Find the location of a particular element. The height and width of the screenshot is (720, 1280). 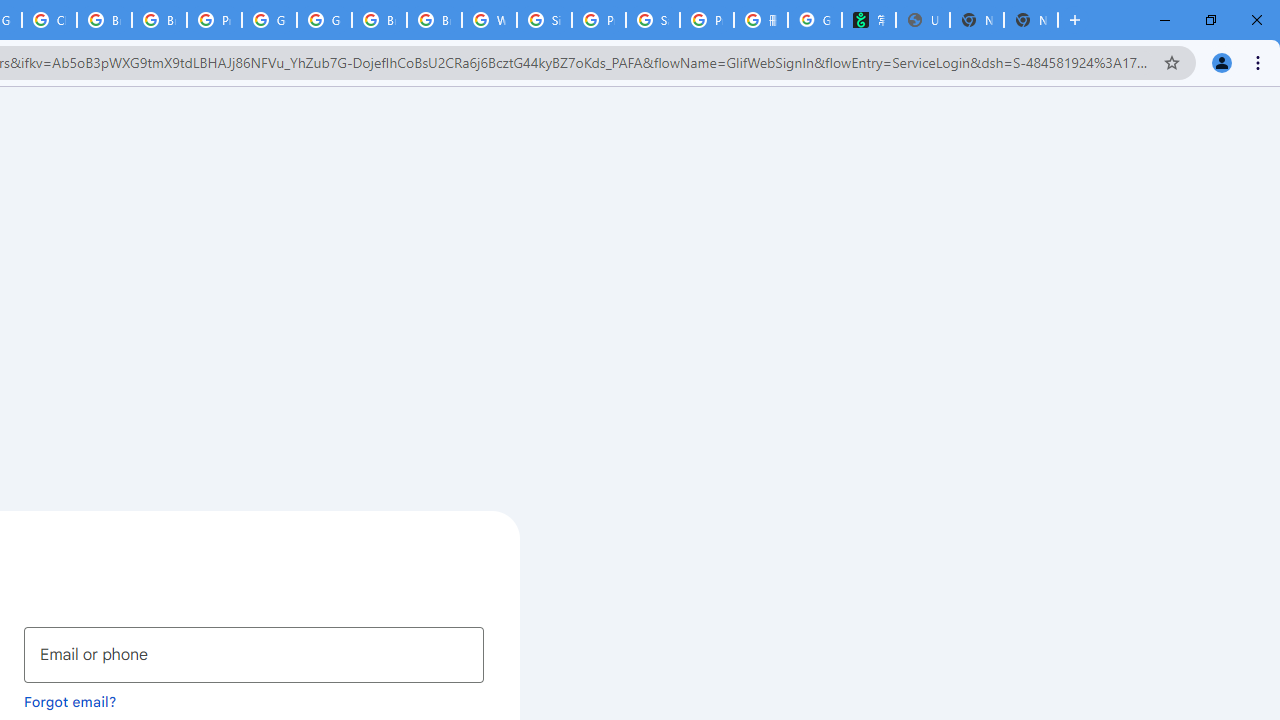

Email or phone is located at coordinates (254, 654).